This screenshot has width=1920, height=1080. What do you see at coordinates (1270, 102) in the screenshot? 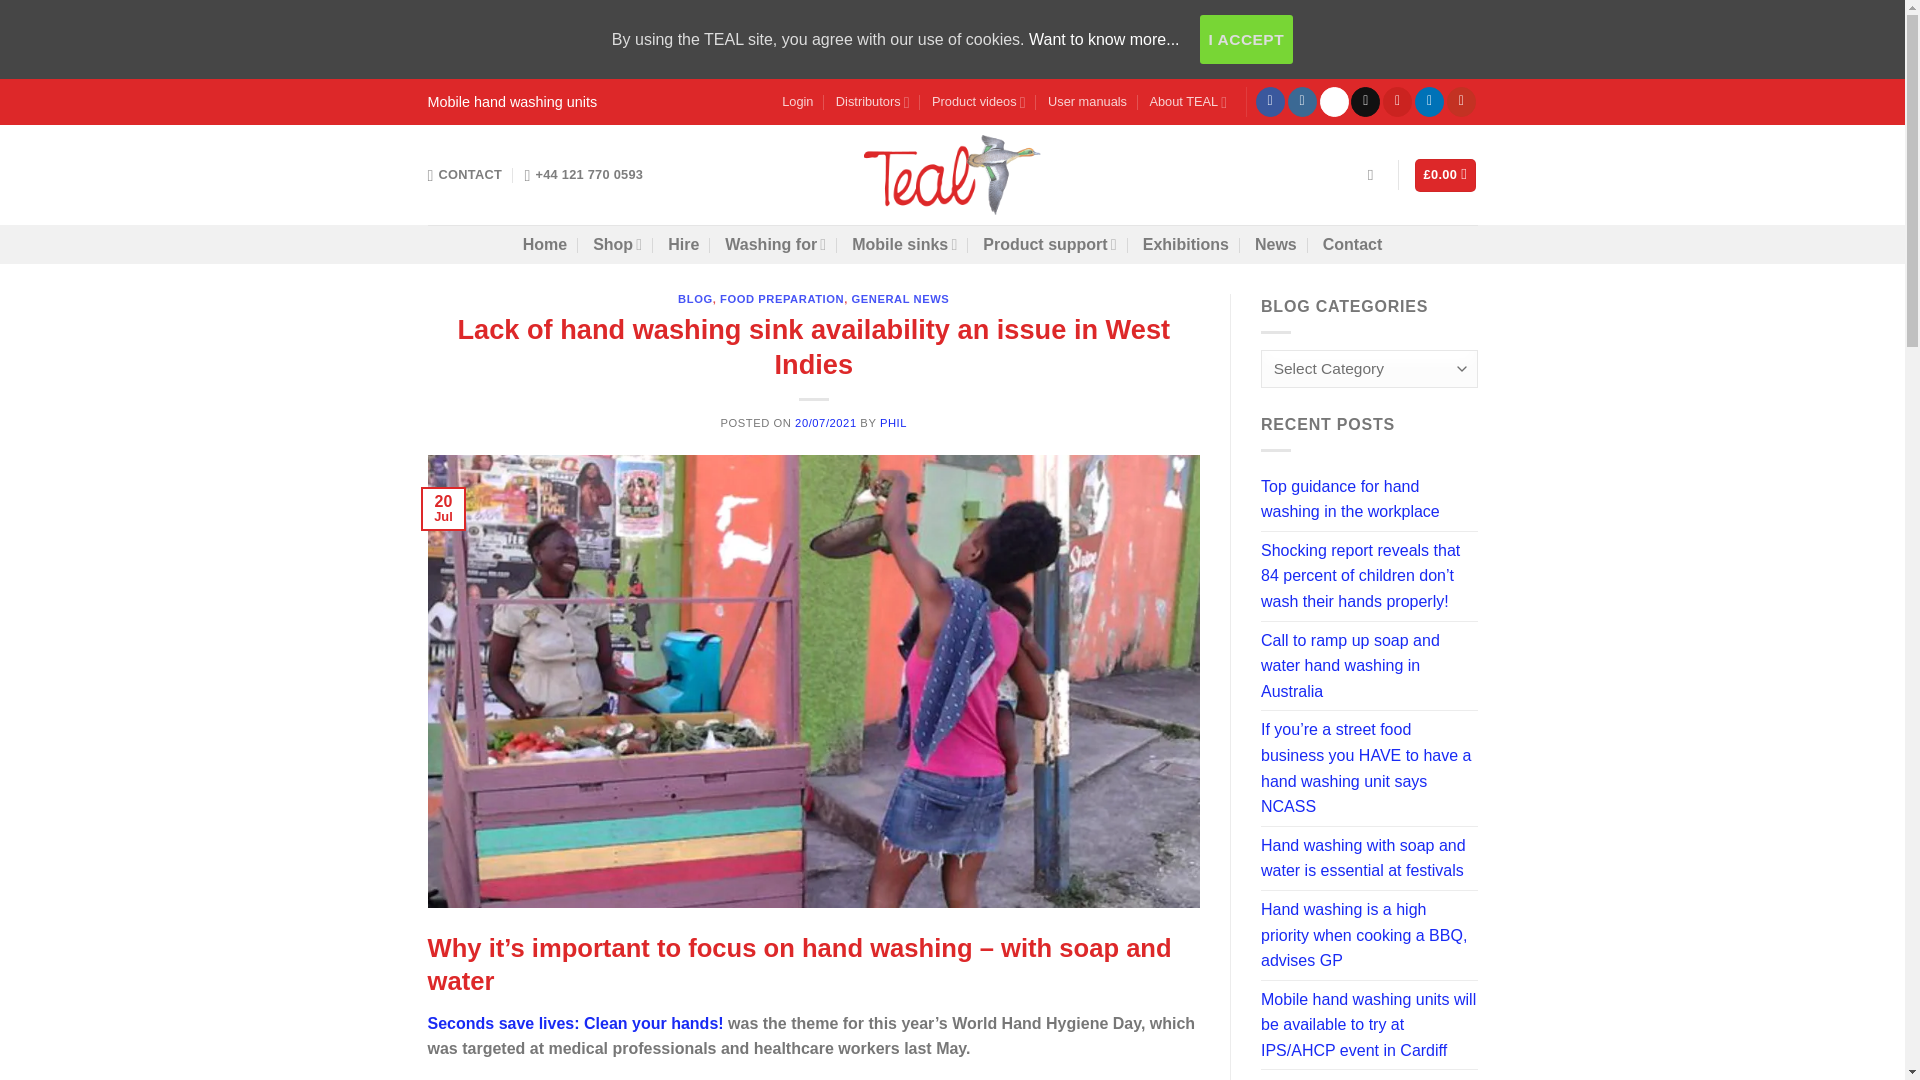
I see `Follow on Facebook` at bounding box center [1270, 102].